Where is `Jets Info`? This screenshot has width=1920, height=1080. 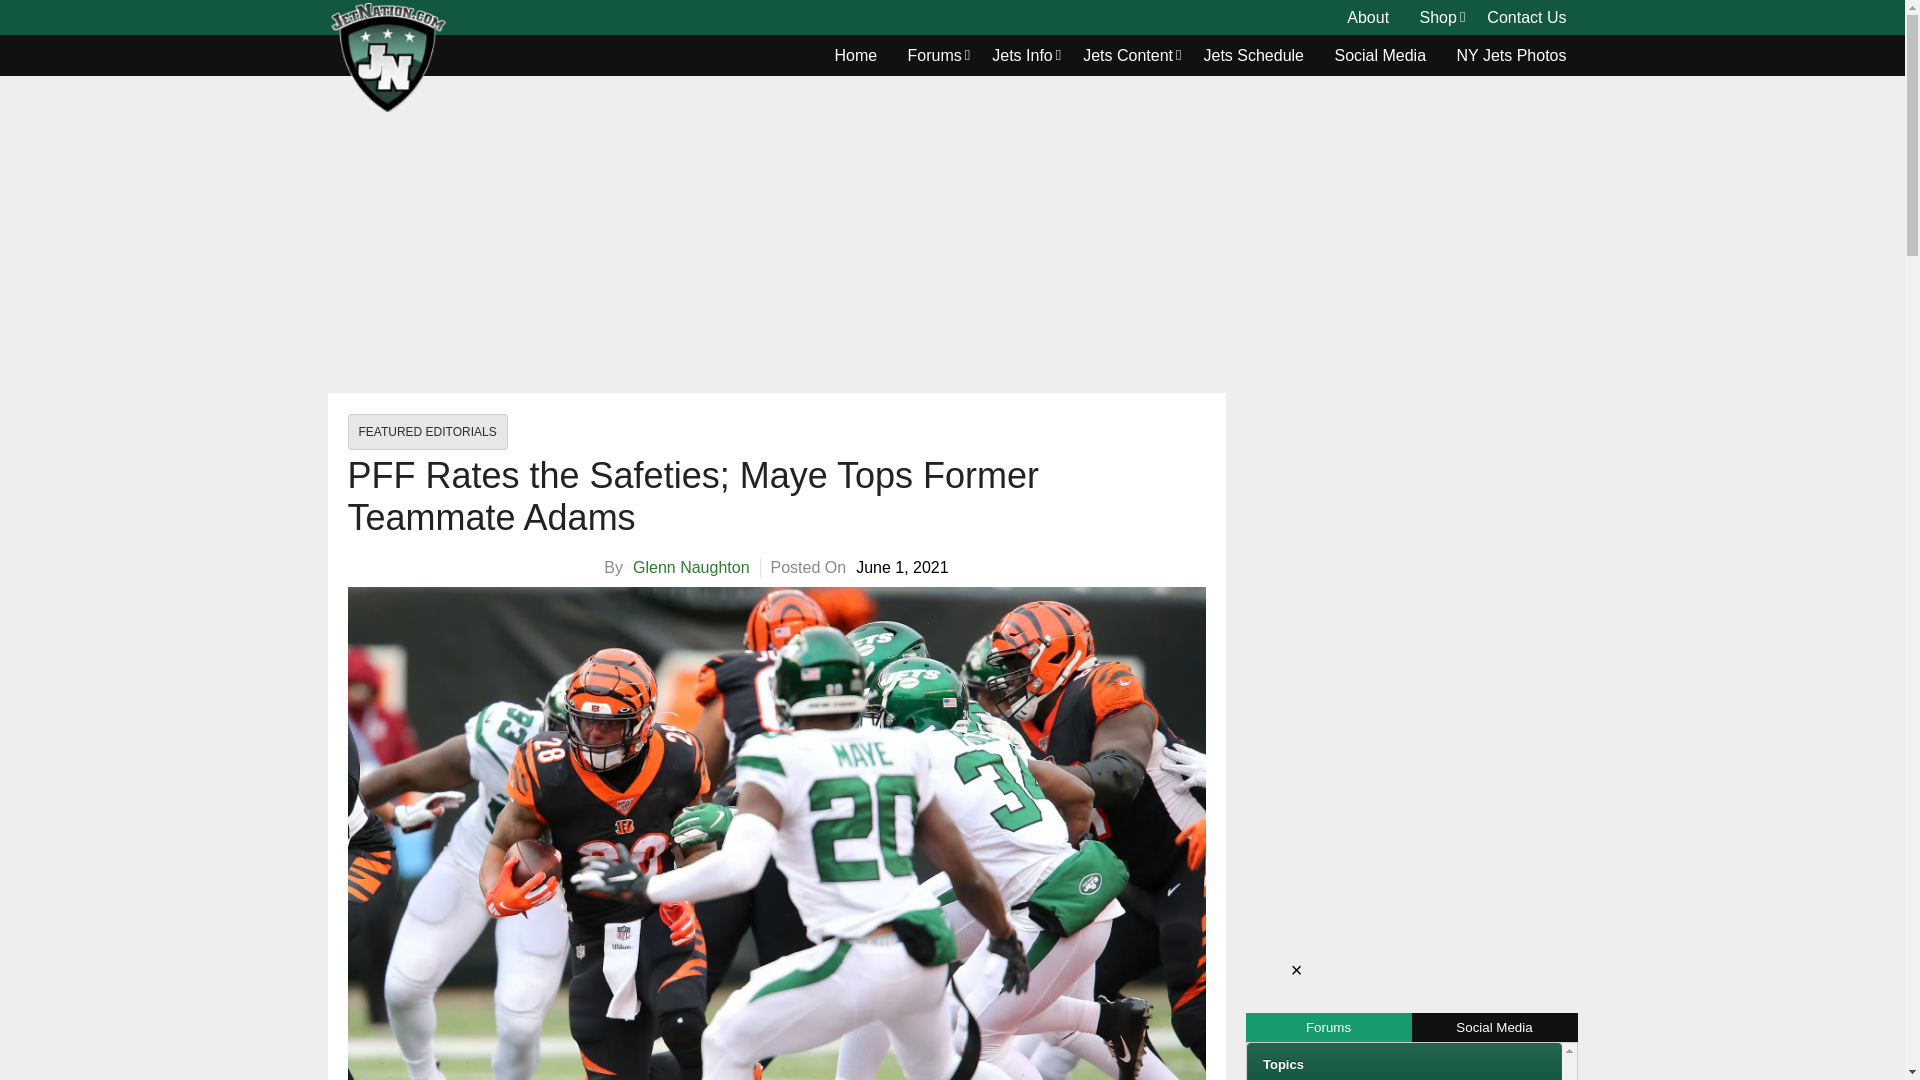 Jets Info is located at coordinates (1022, 56).